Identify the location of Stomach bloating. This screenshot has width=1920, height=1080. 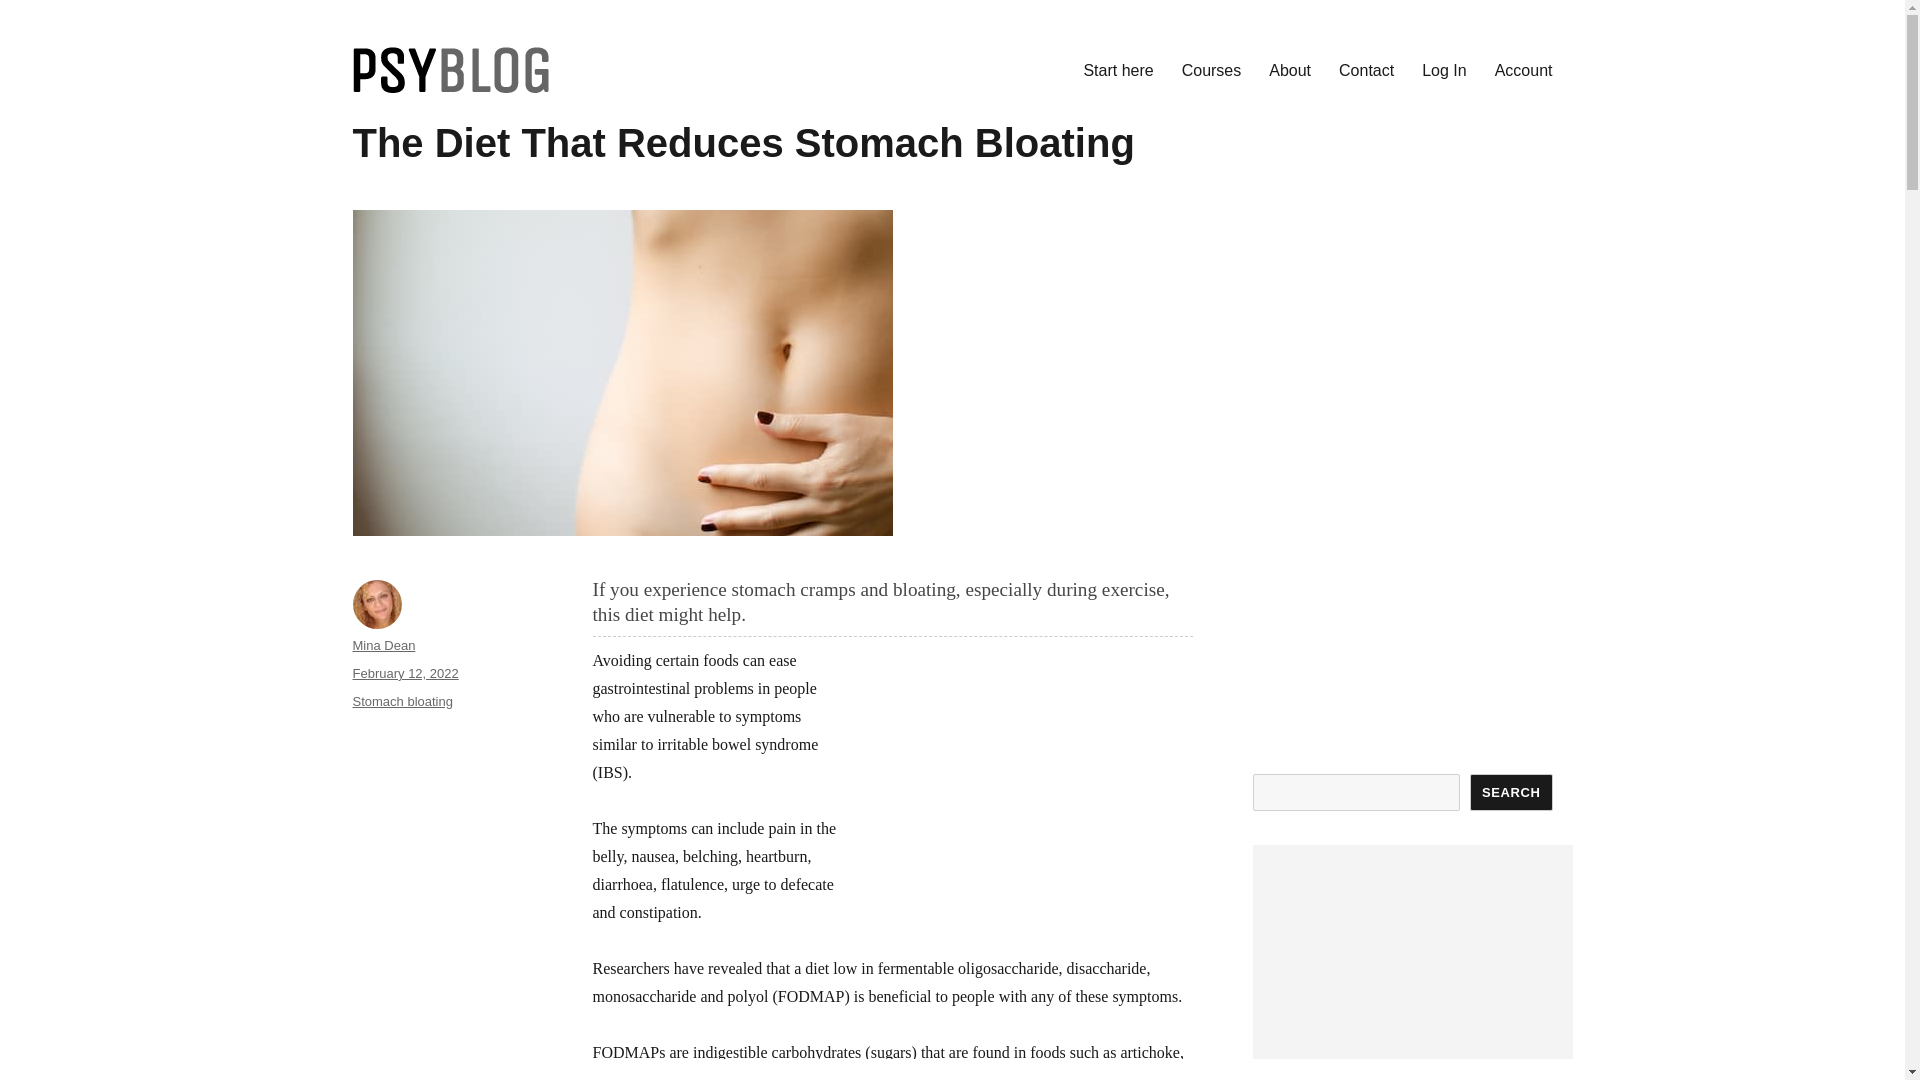
(401, 701).